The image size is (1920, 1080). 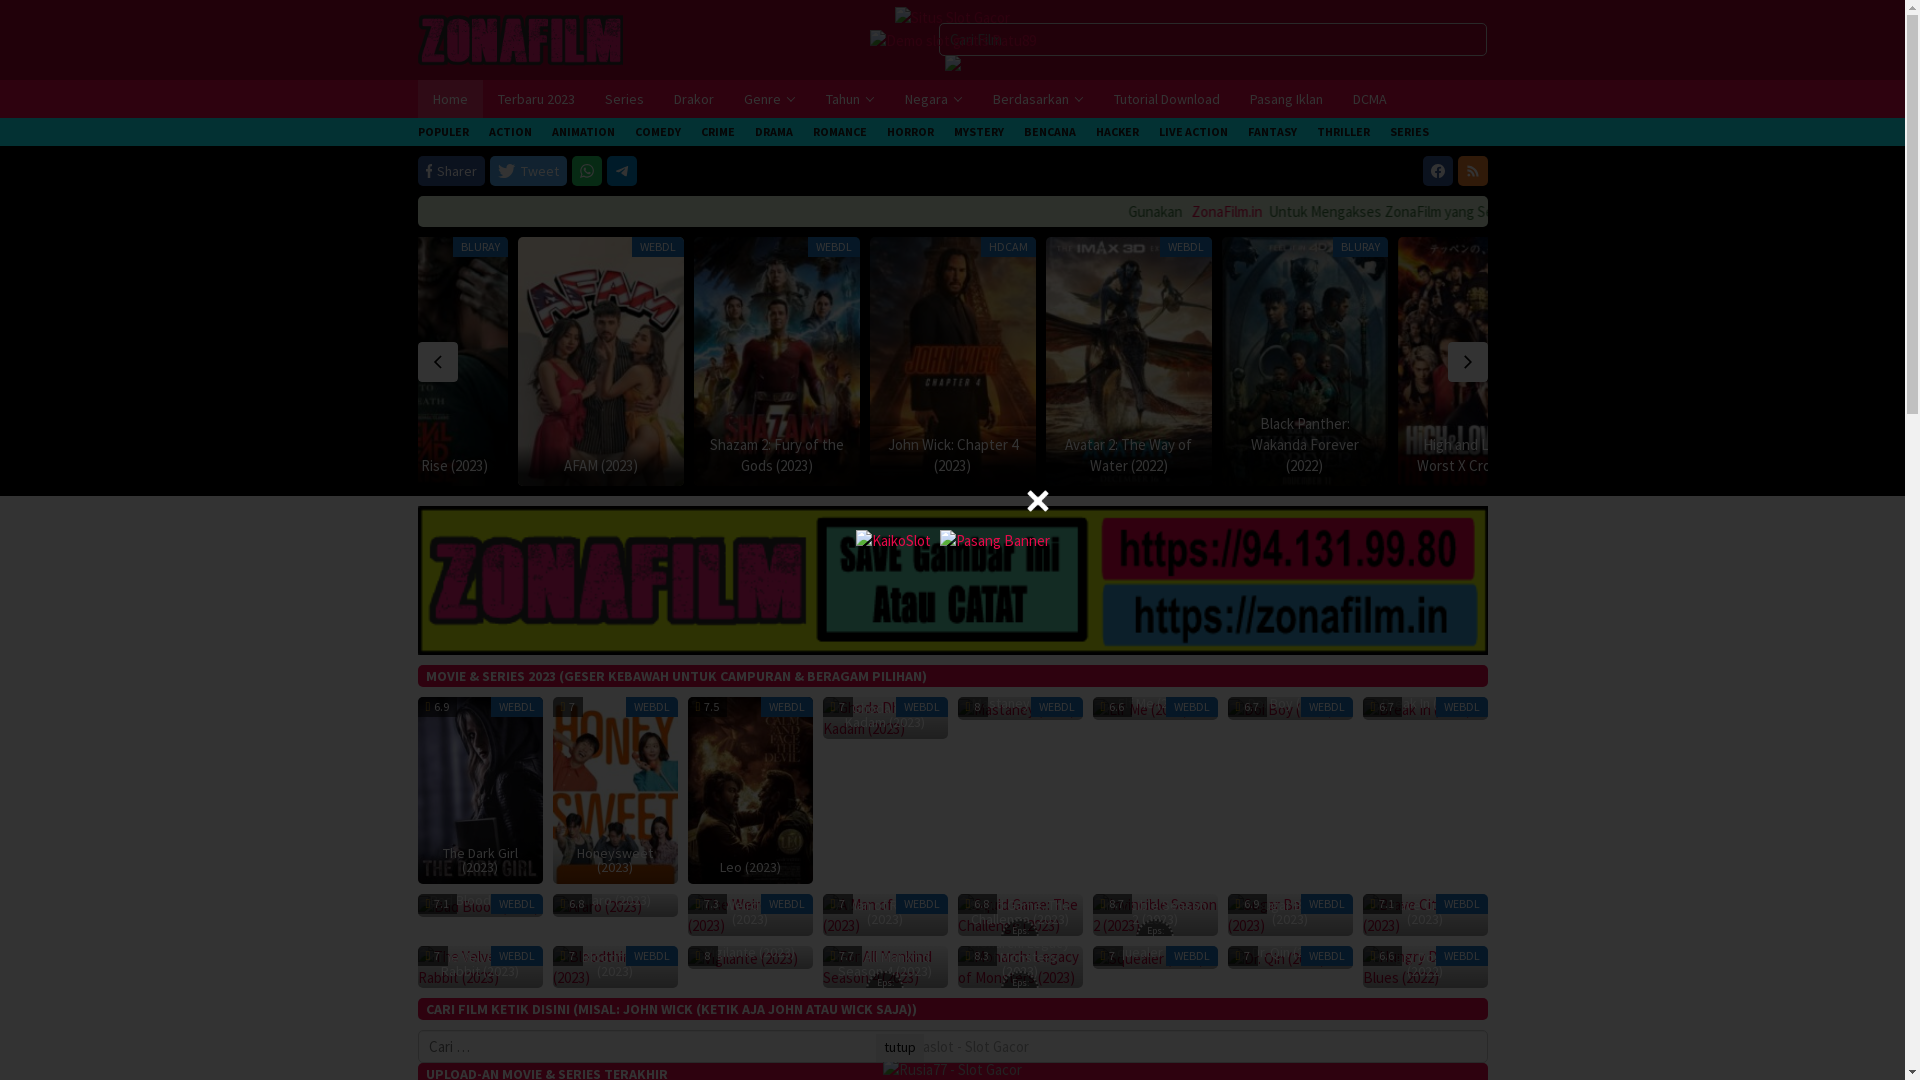 I want to click on Blue Beetle (2023), so click(x=424, y=466).